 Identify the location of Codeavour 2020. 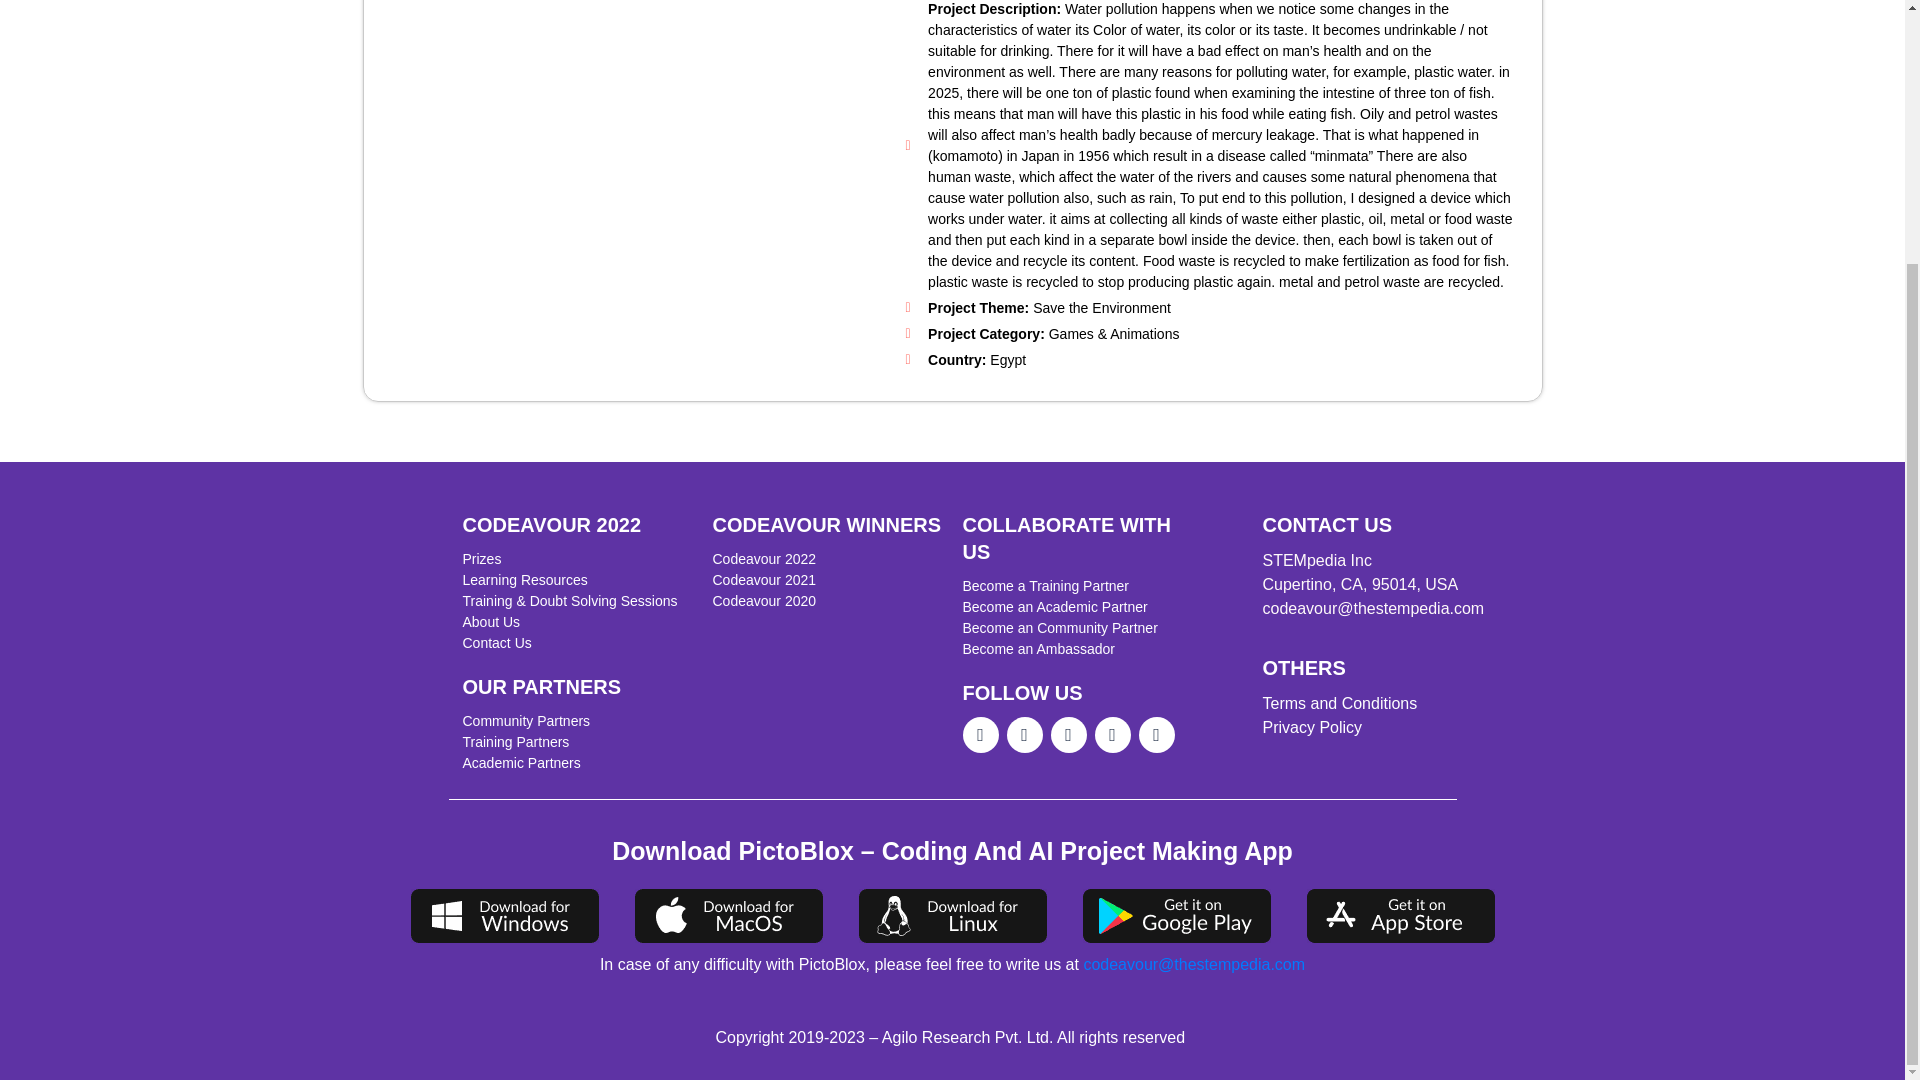
(827, 601).